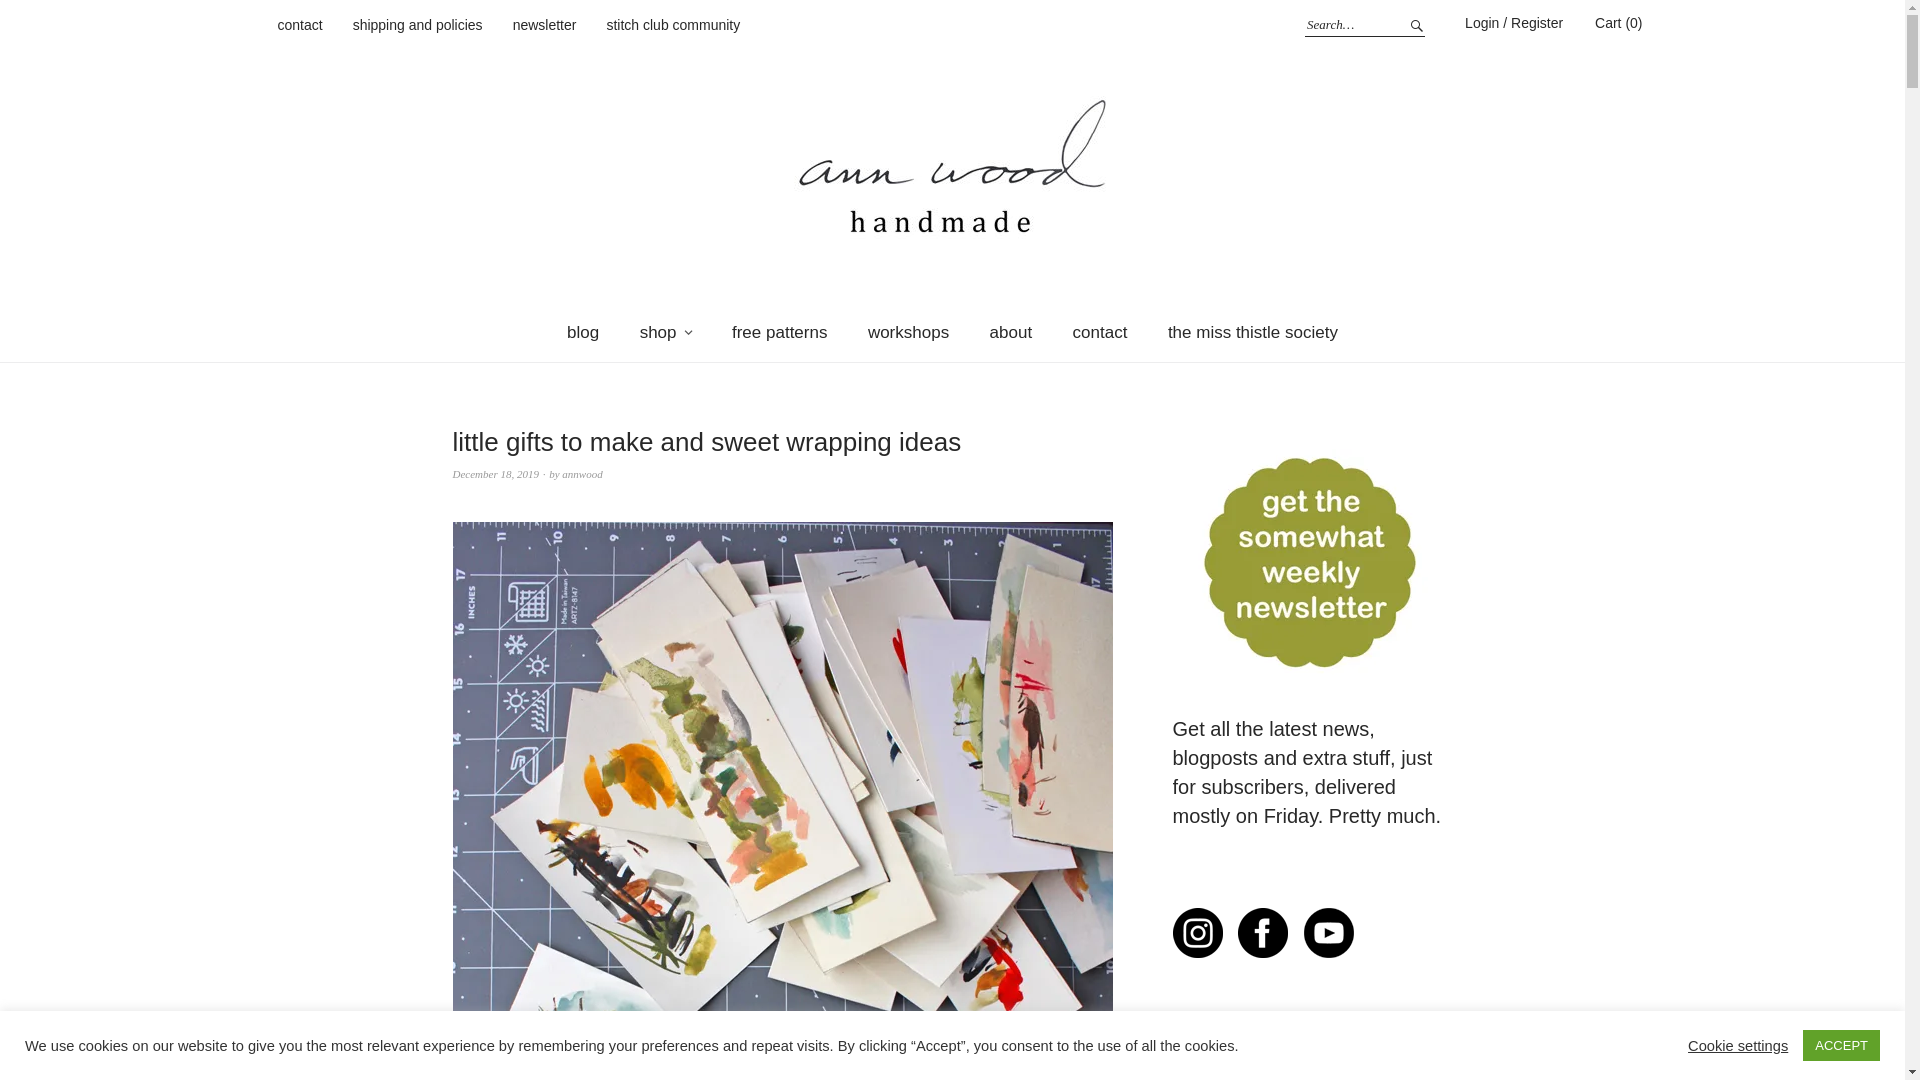  I want to click on shipping and policies, so click(418, 26).